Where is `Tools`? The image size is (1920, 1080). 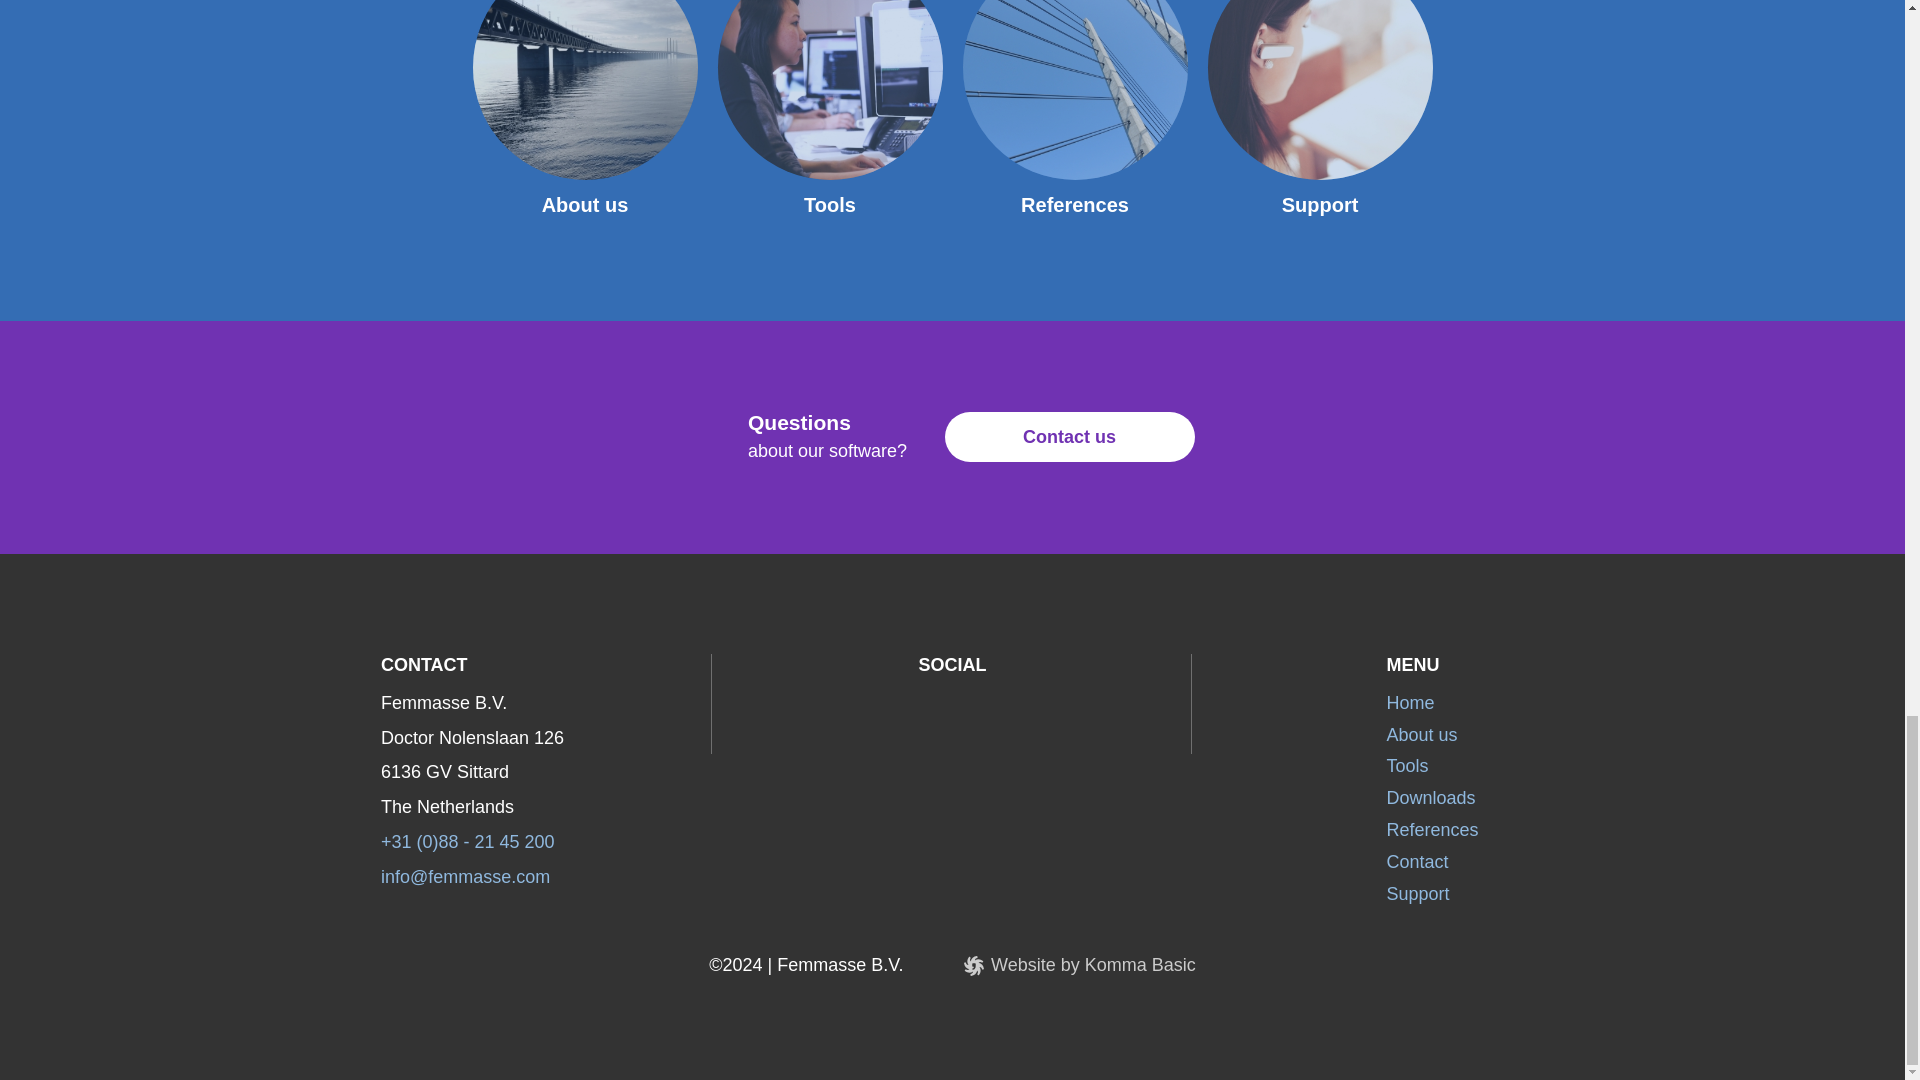 Tools is located at coordinates (830, 205).